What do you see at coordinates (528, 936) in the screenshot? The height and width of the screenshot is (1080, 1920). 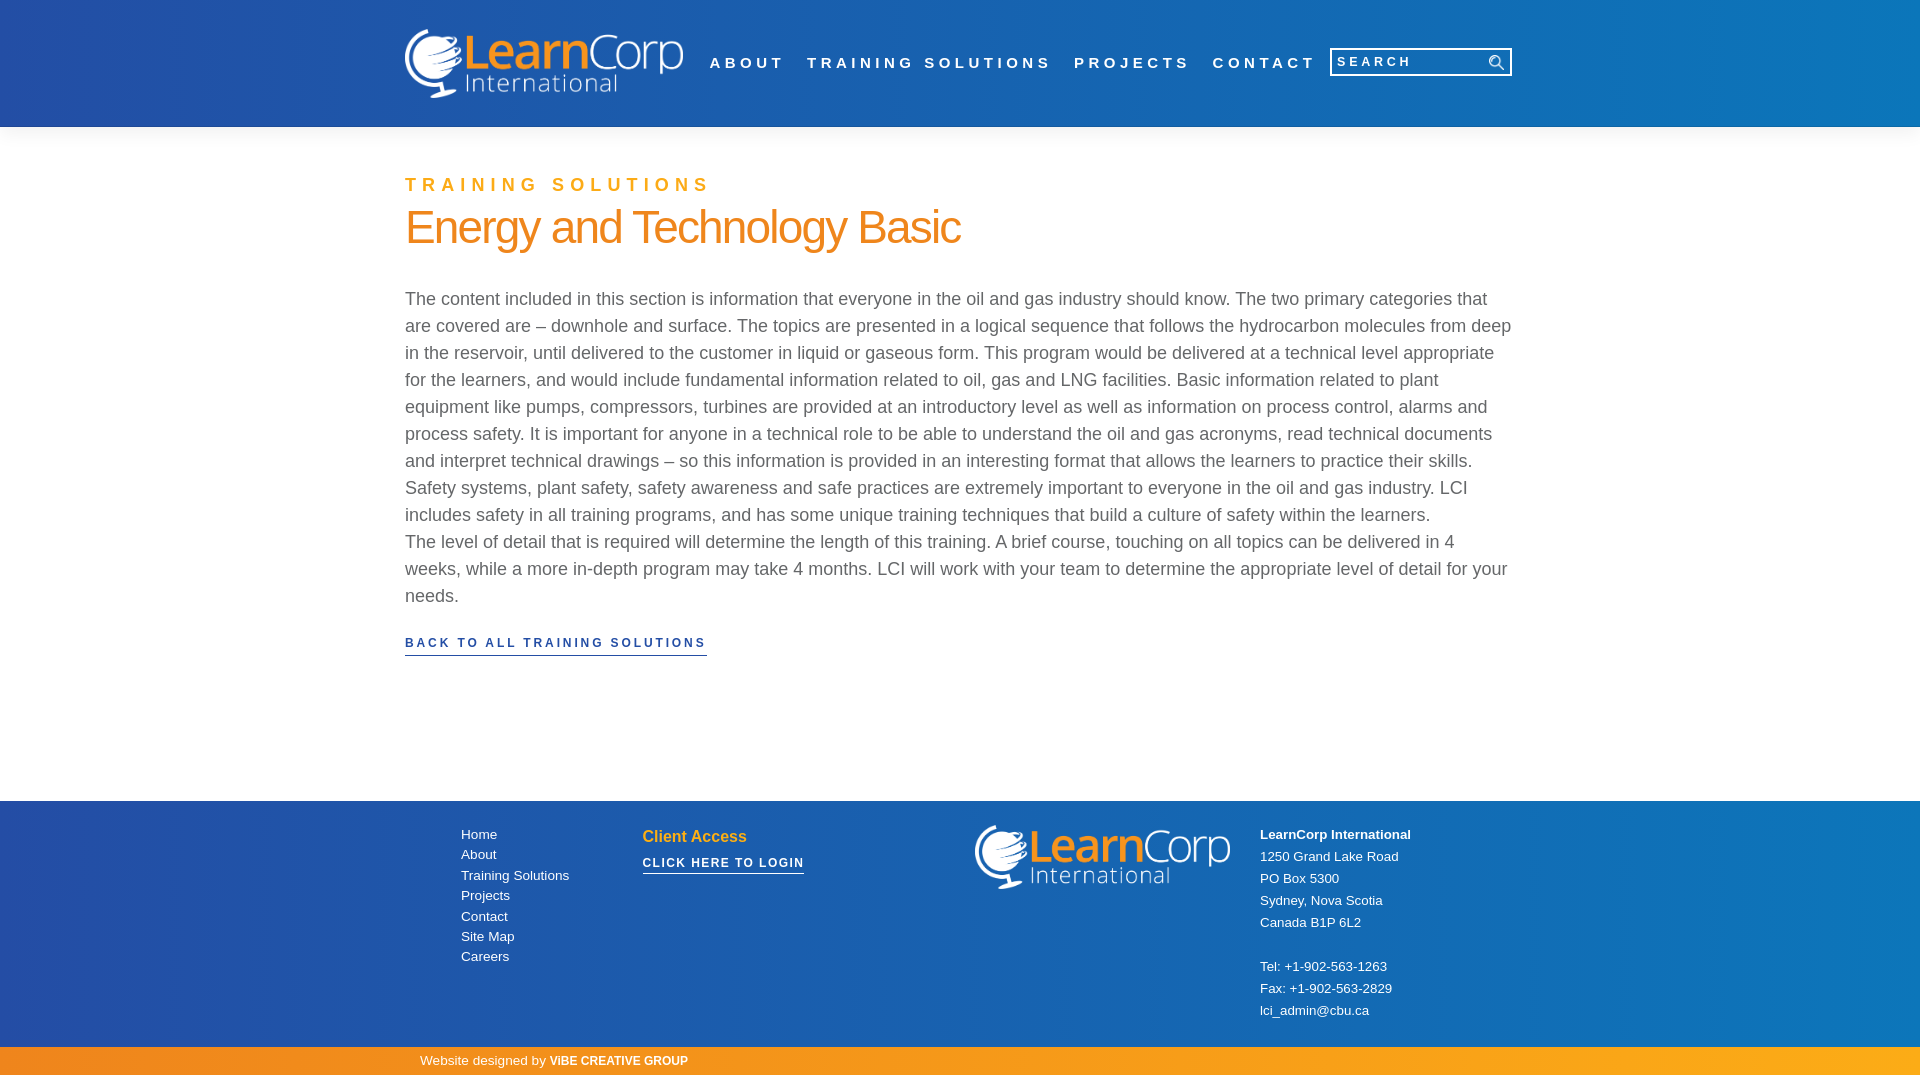 I see `Site Map` at bounding box center [528, 936].